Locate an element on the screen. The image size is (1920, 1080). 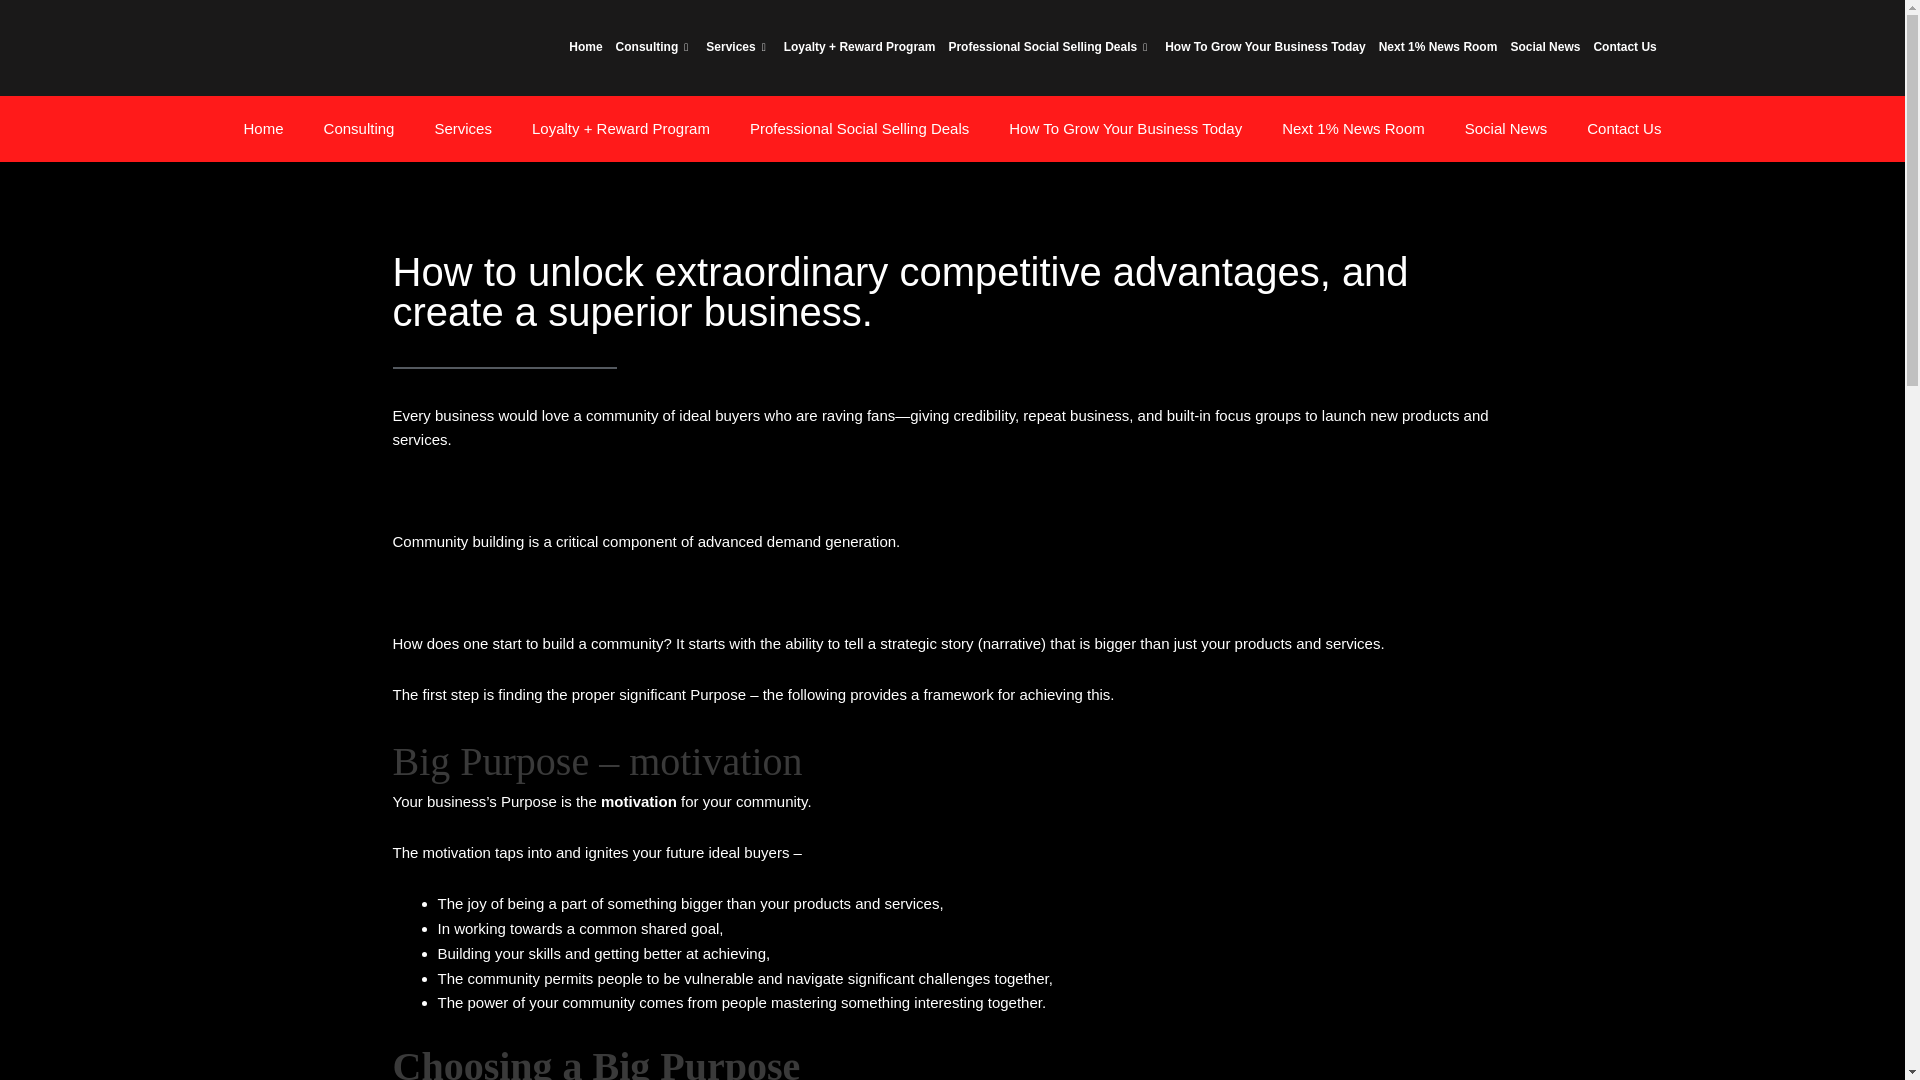
Contact Us is located at coordinates (1624, 48).